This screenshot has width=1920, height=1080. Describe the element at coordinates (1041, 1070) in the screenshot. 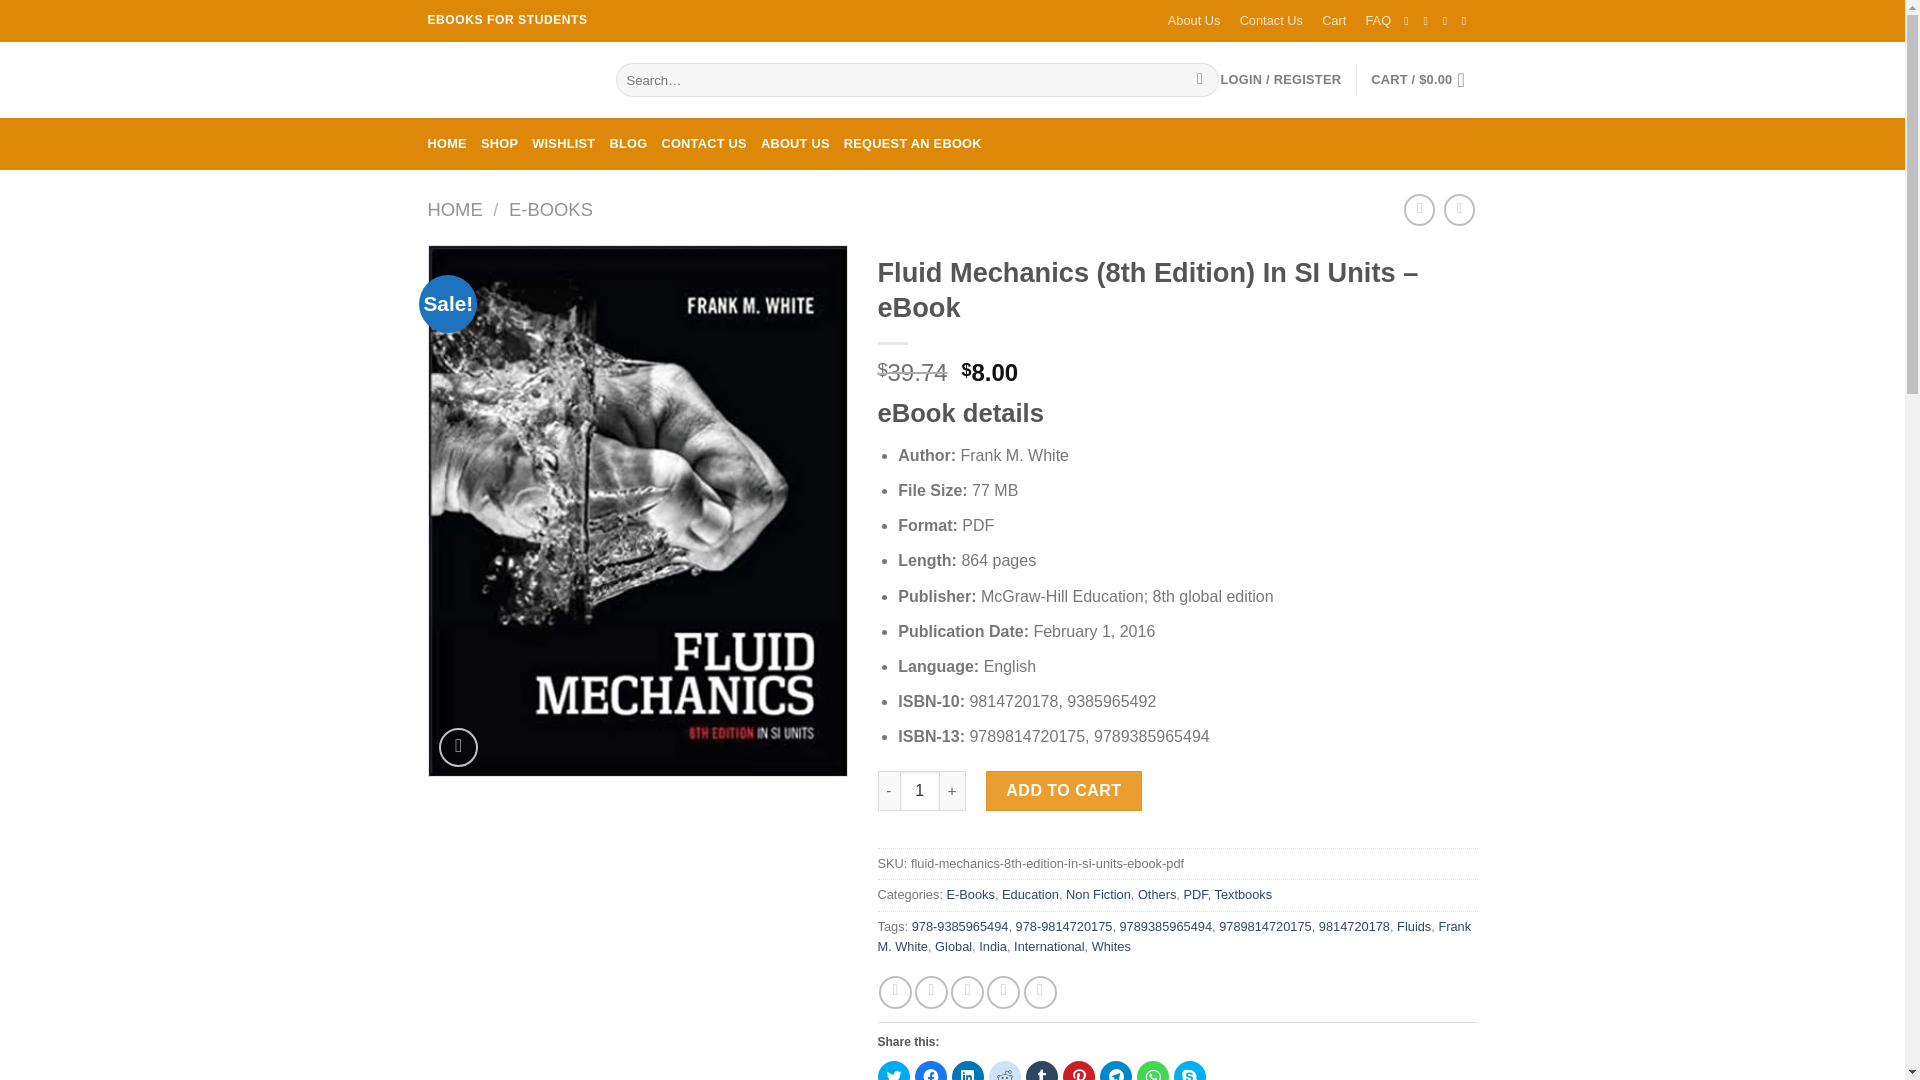

I see `Click to share on Tumblr` at that location.